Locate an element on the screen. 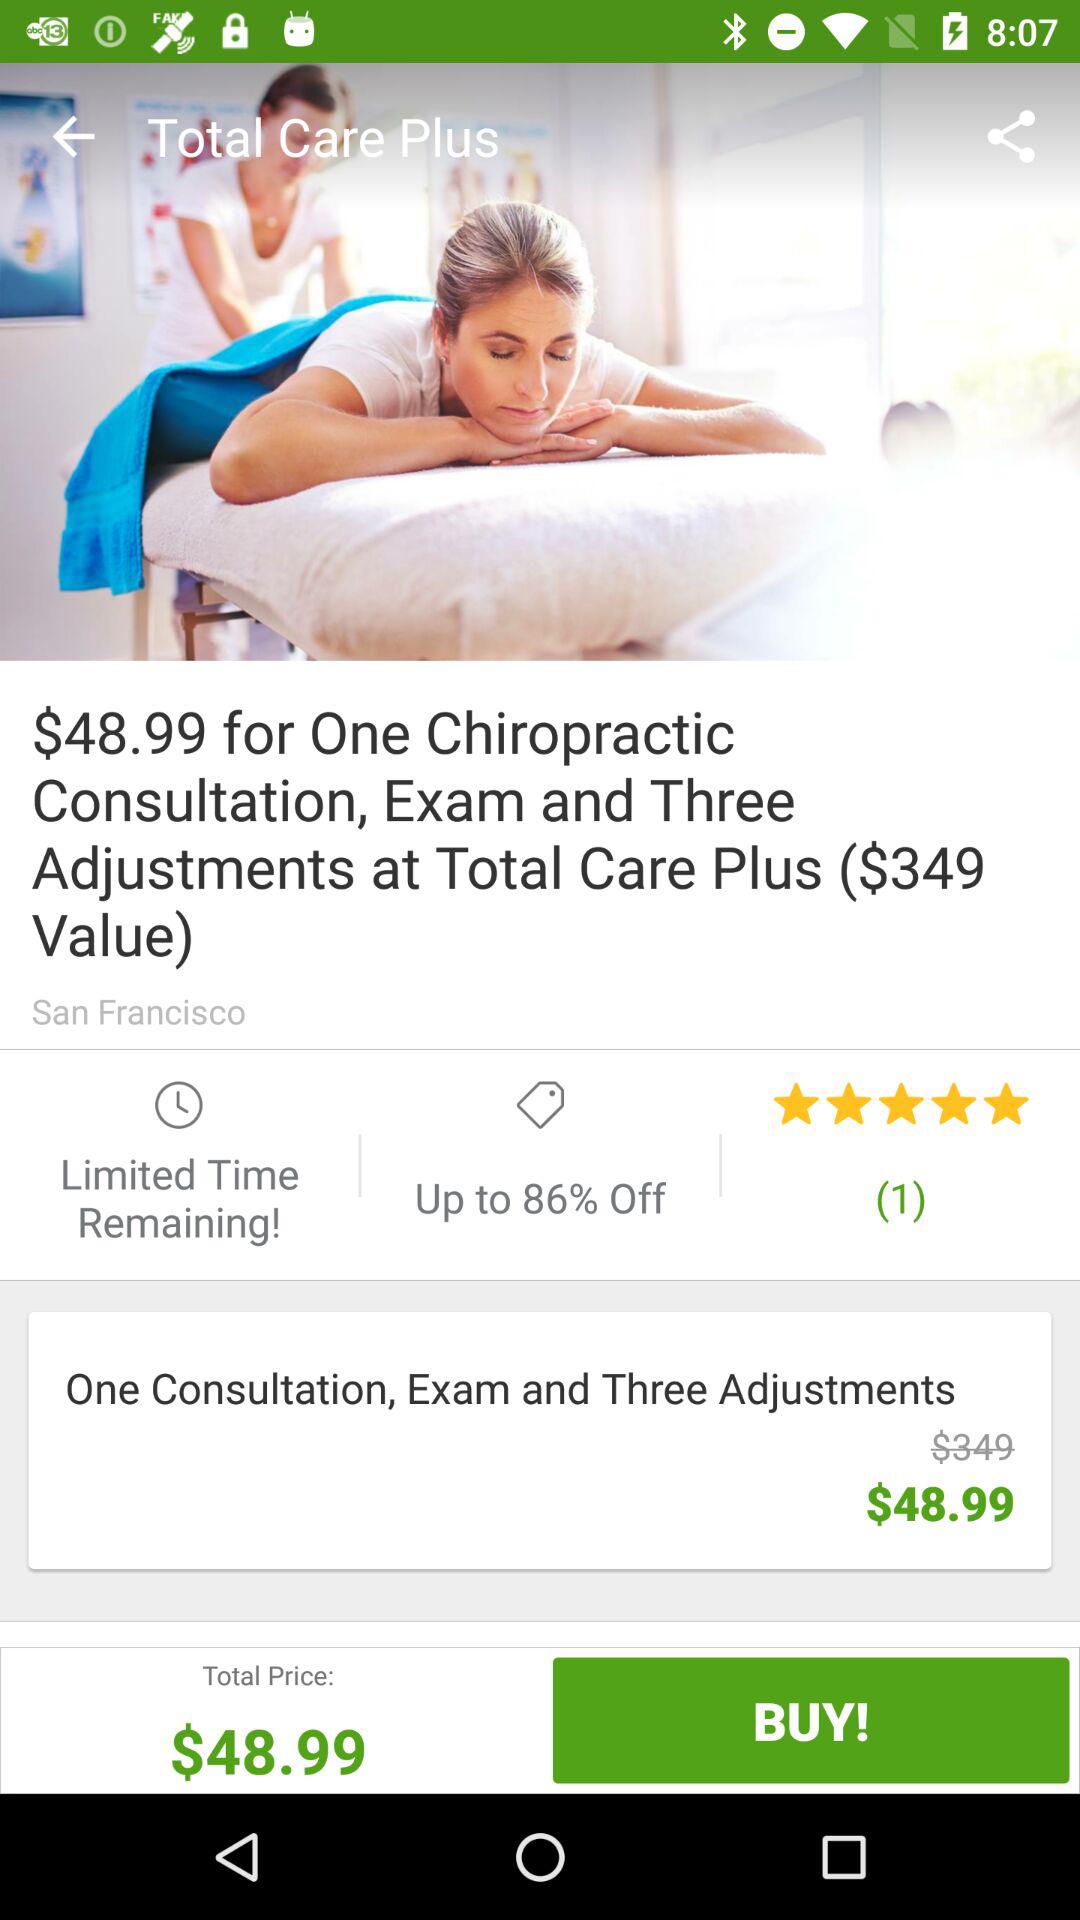 Image resolution: width=1080 pixels, height=1920 pixels. turn on item at the top right corner is located at coordinates (1016, 136).